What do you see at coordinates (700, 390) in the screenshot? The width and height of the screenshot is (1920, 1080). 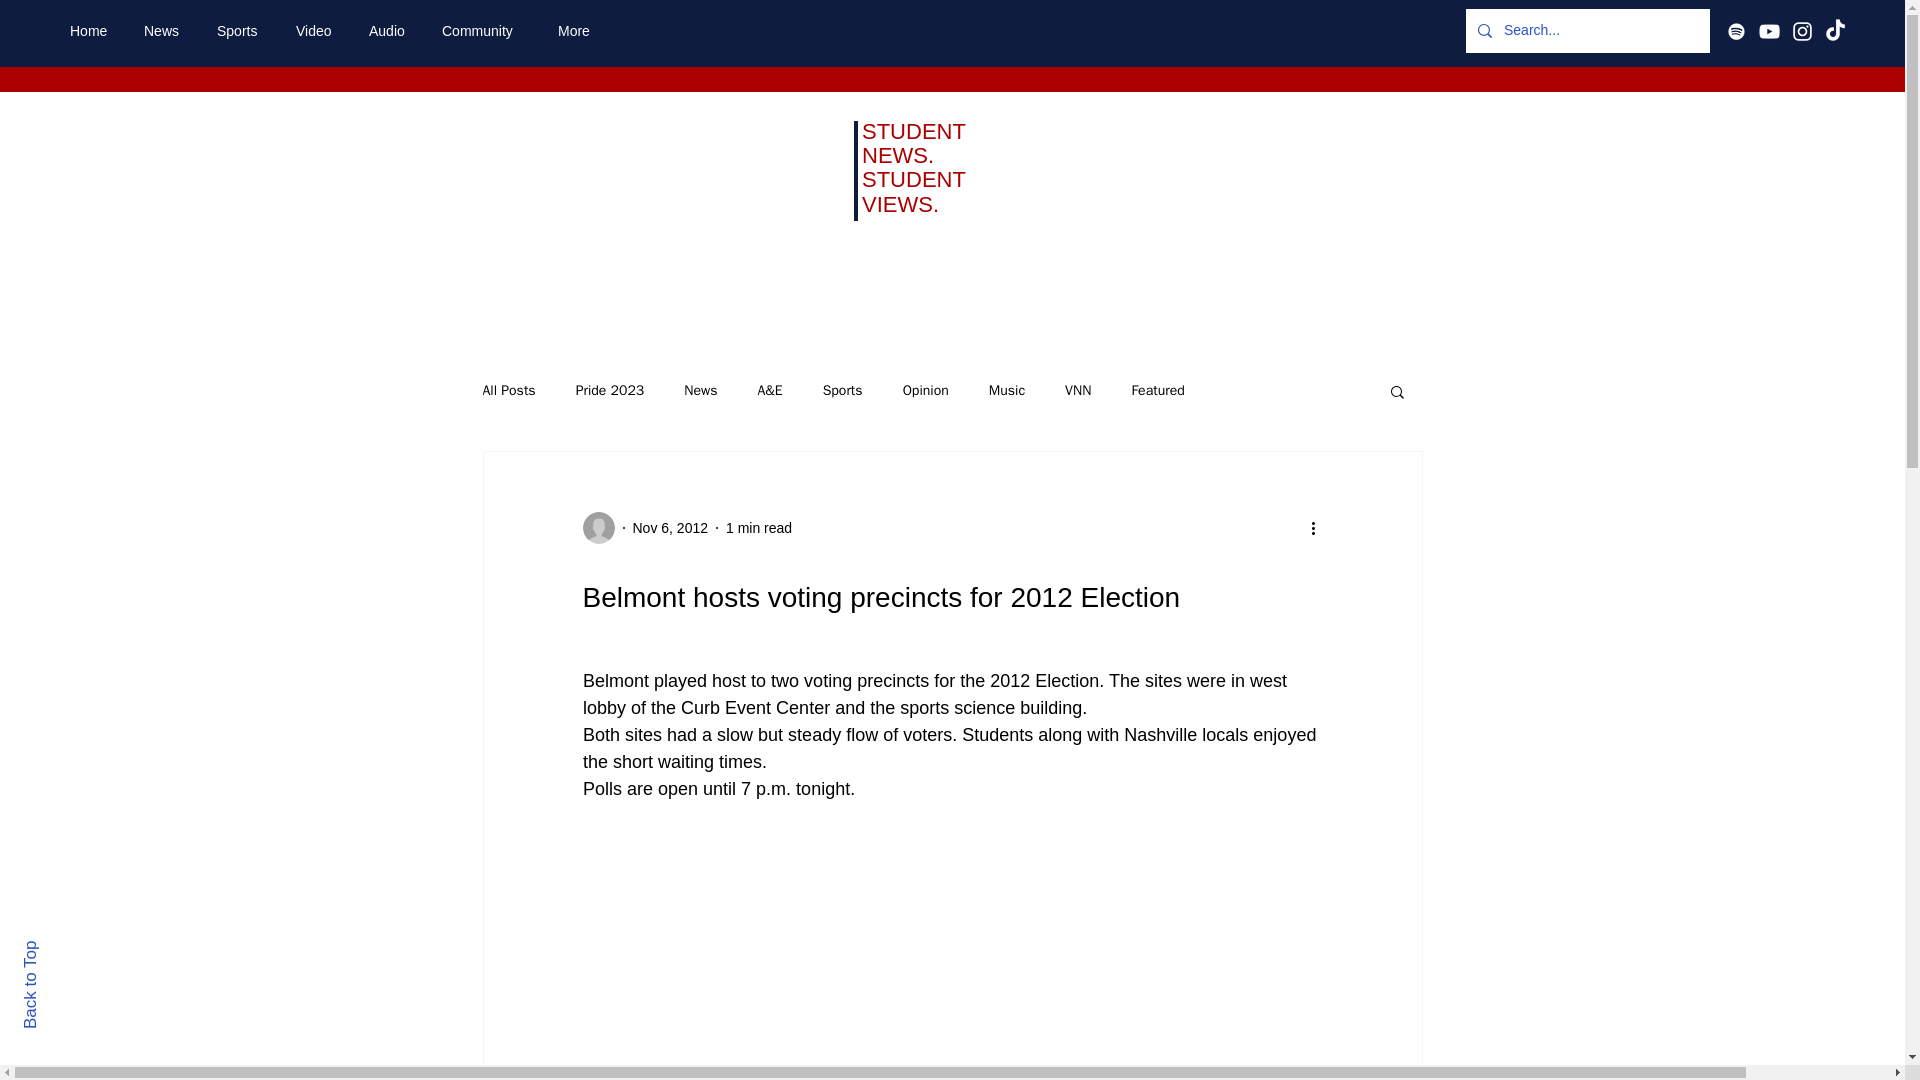 I see `News` at bounding box center [700, 390].